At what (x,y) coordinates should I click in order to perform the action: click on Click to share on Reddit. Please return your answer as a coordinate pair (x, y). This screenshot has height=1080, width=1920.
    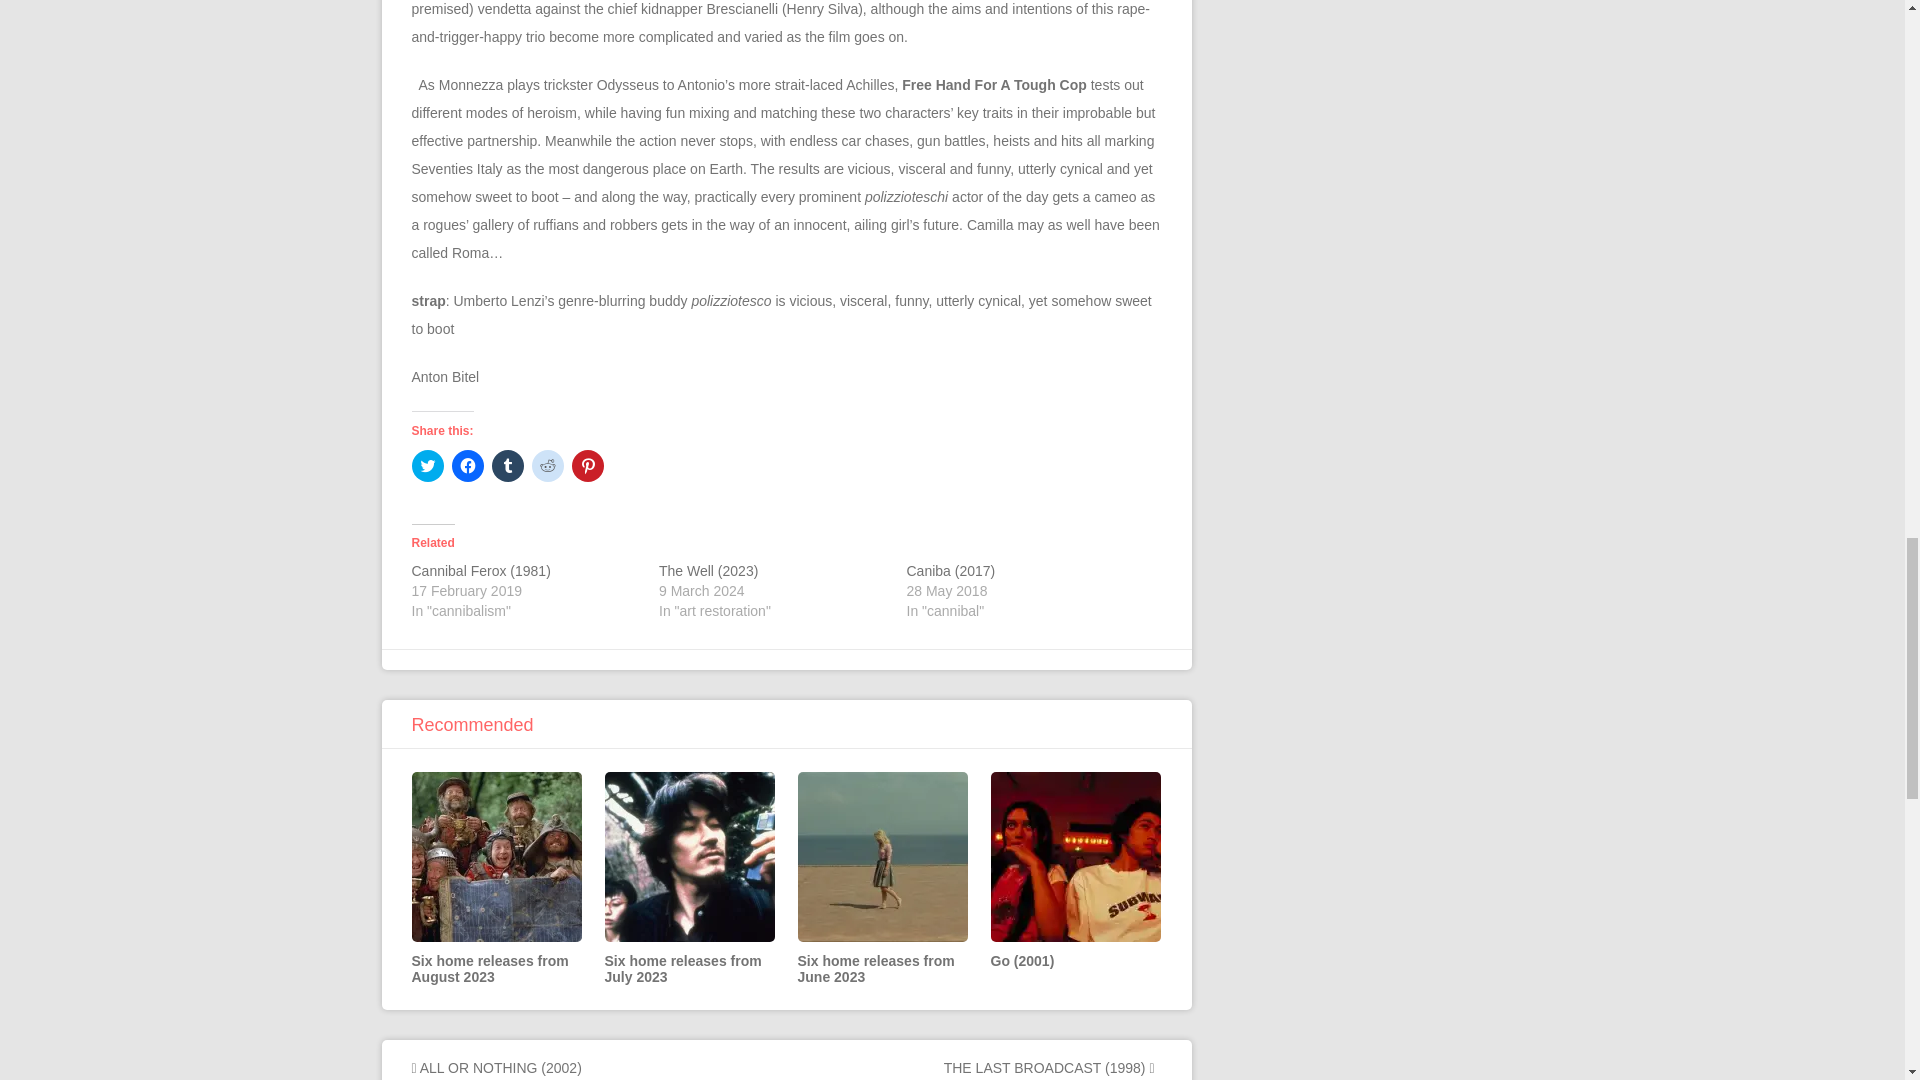
    Looking at the image, I should click on (548, 466).